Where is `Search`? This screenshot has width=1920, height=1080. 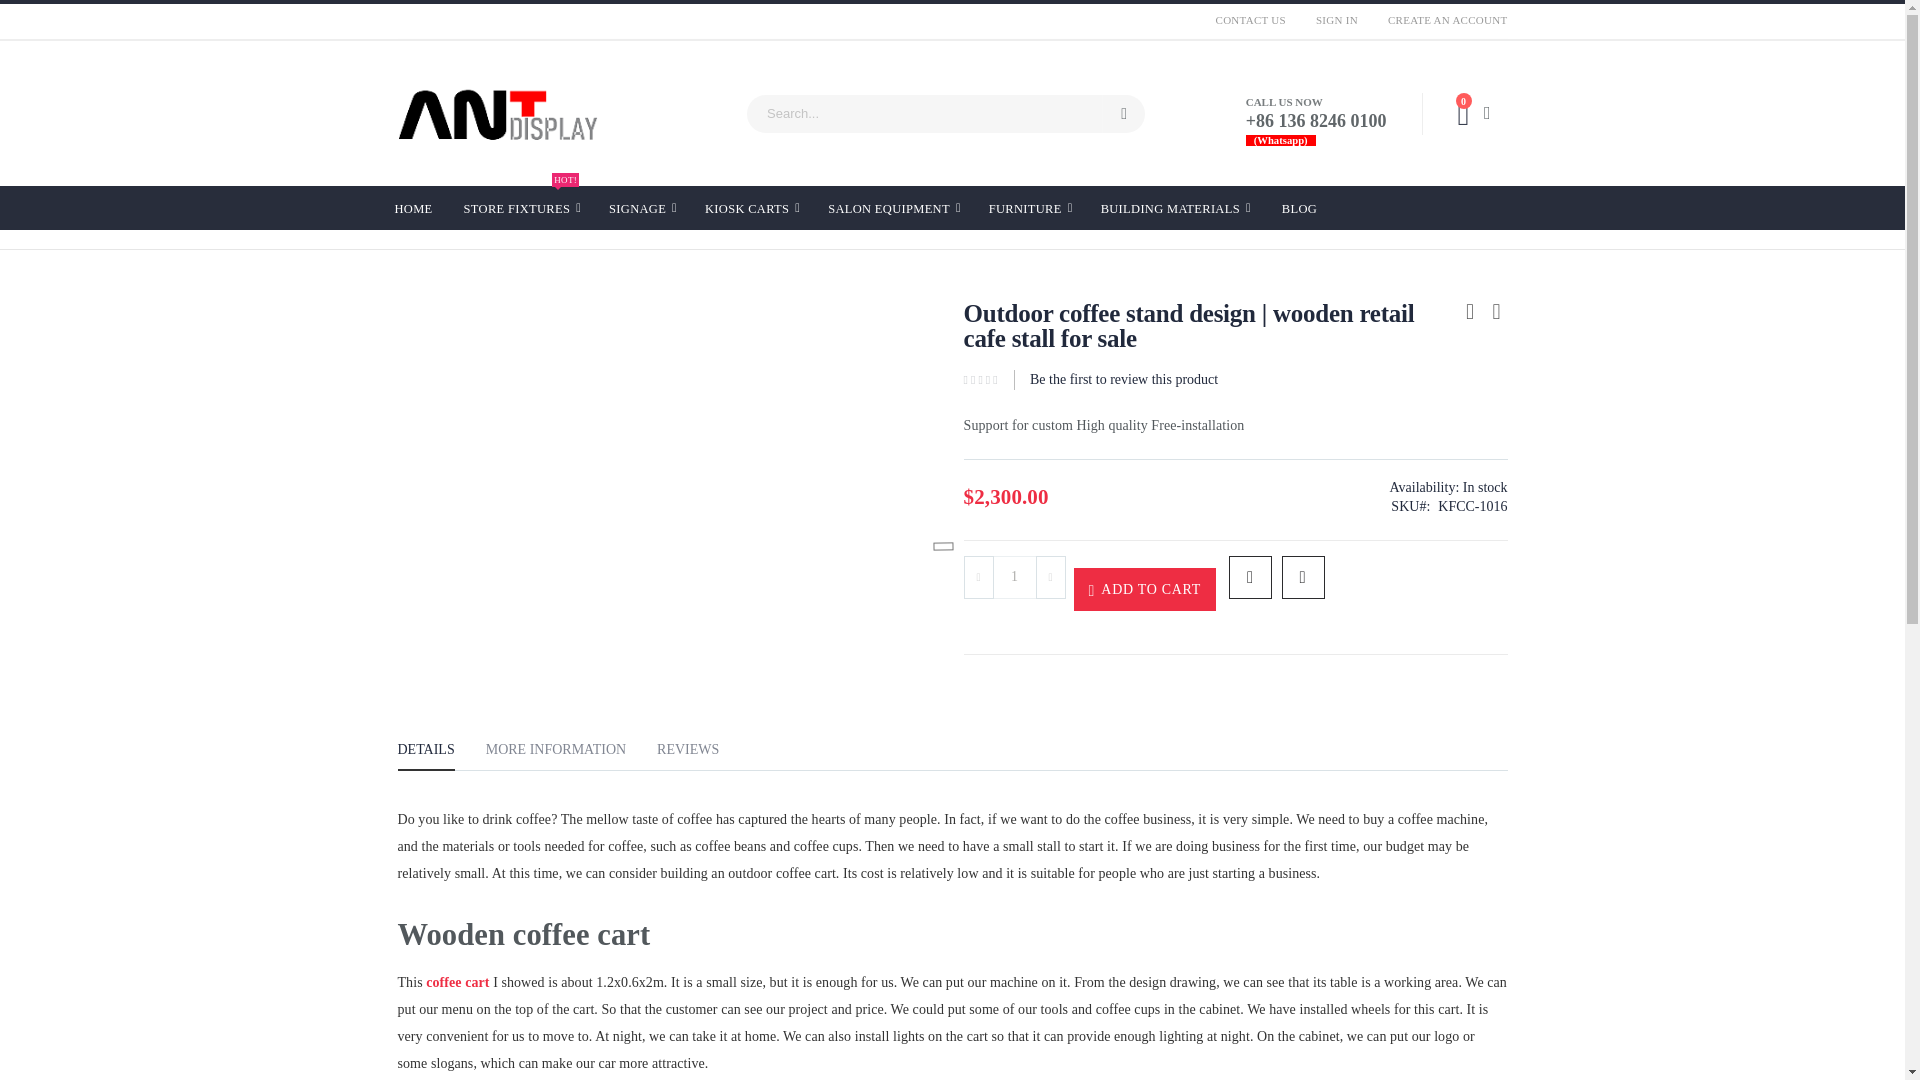
Search is located at coordinates (1123, 113).